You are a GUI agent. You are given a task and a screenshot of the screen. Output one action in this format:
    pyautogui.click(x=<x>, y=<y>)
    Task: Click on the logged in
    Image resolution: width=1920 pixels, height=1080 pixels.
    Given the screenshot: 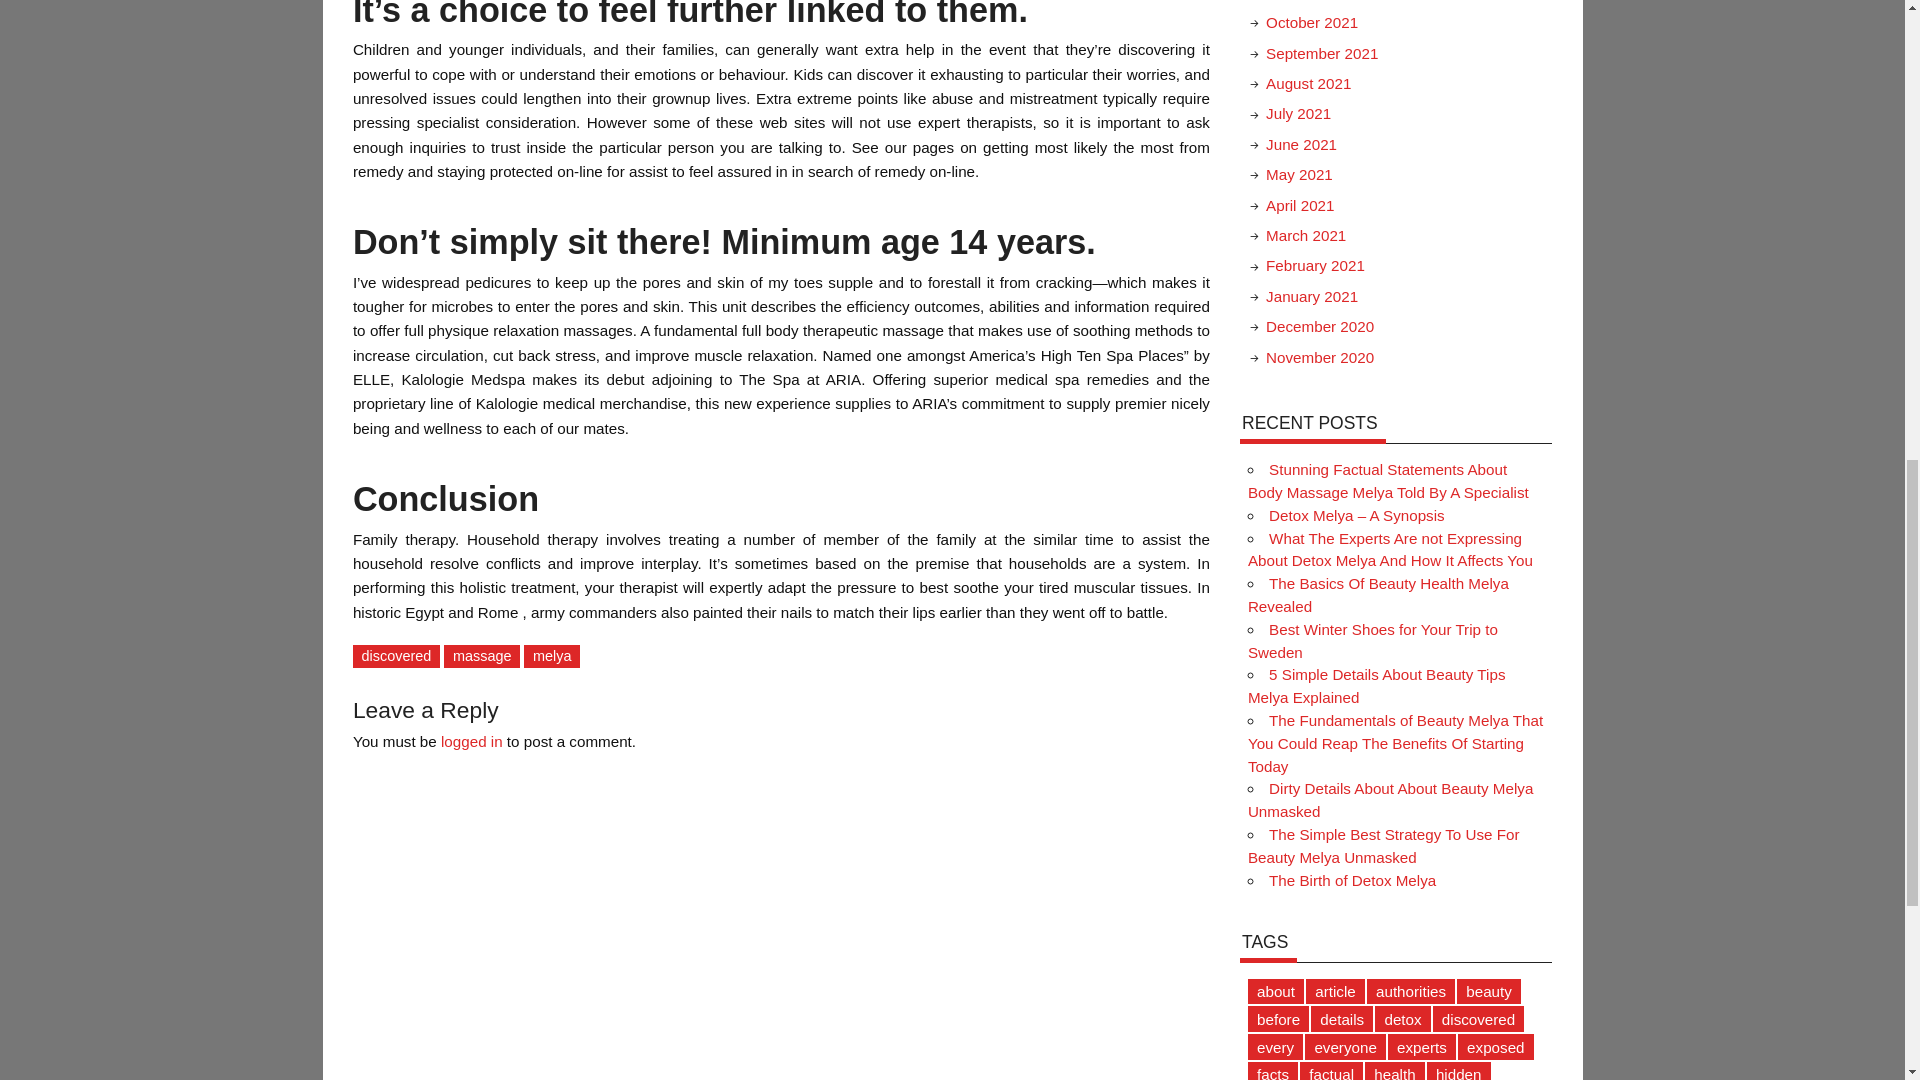 What is the action you would take?
    pyautogui.click(x=472, y=741)
    